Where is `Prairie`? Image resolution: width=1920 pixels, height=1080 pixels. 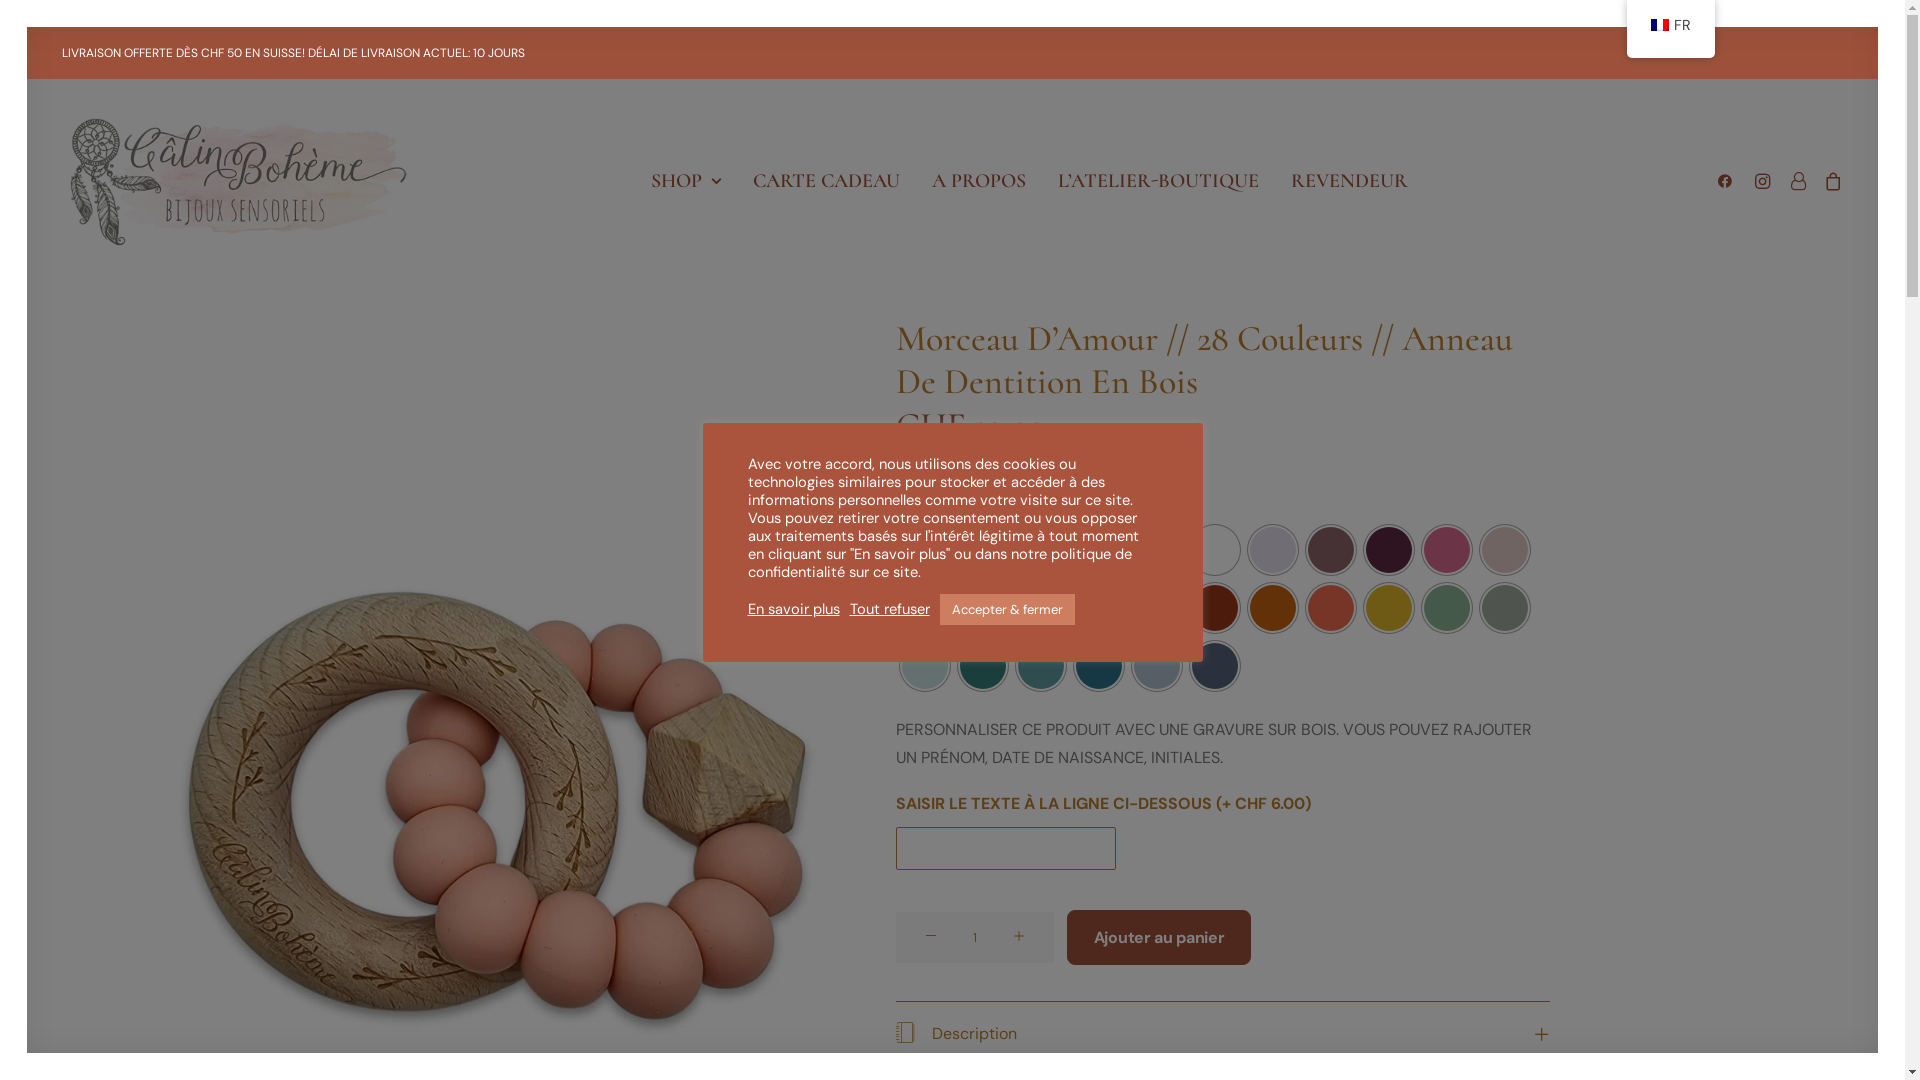
Prairie is located at coordinates (1041, 550).